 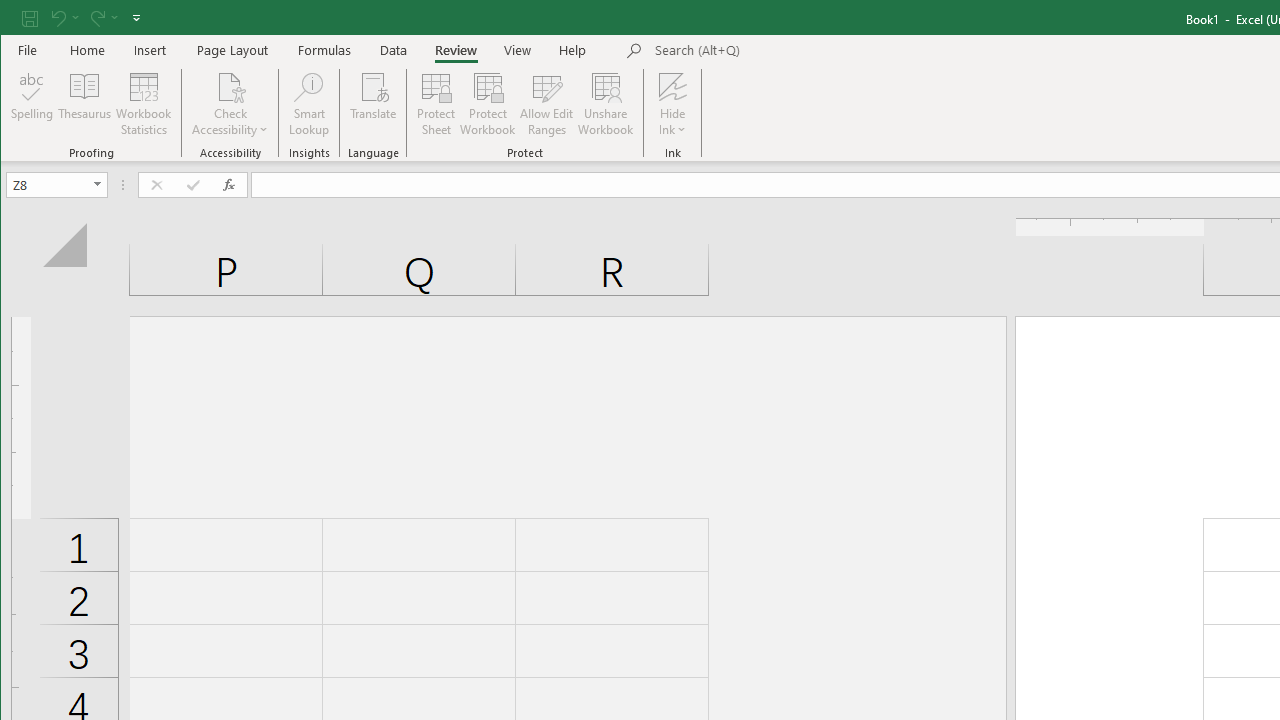 I want to click on Undo, so click(x=64, y=18).